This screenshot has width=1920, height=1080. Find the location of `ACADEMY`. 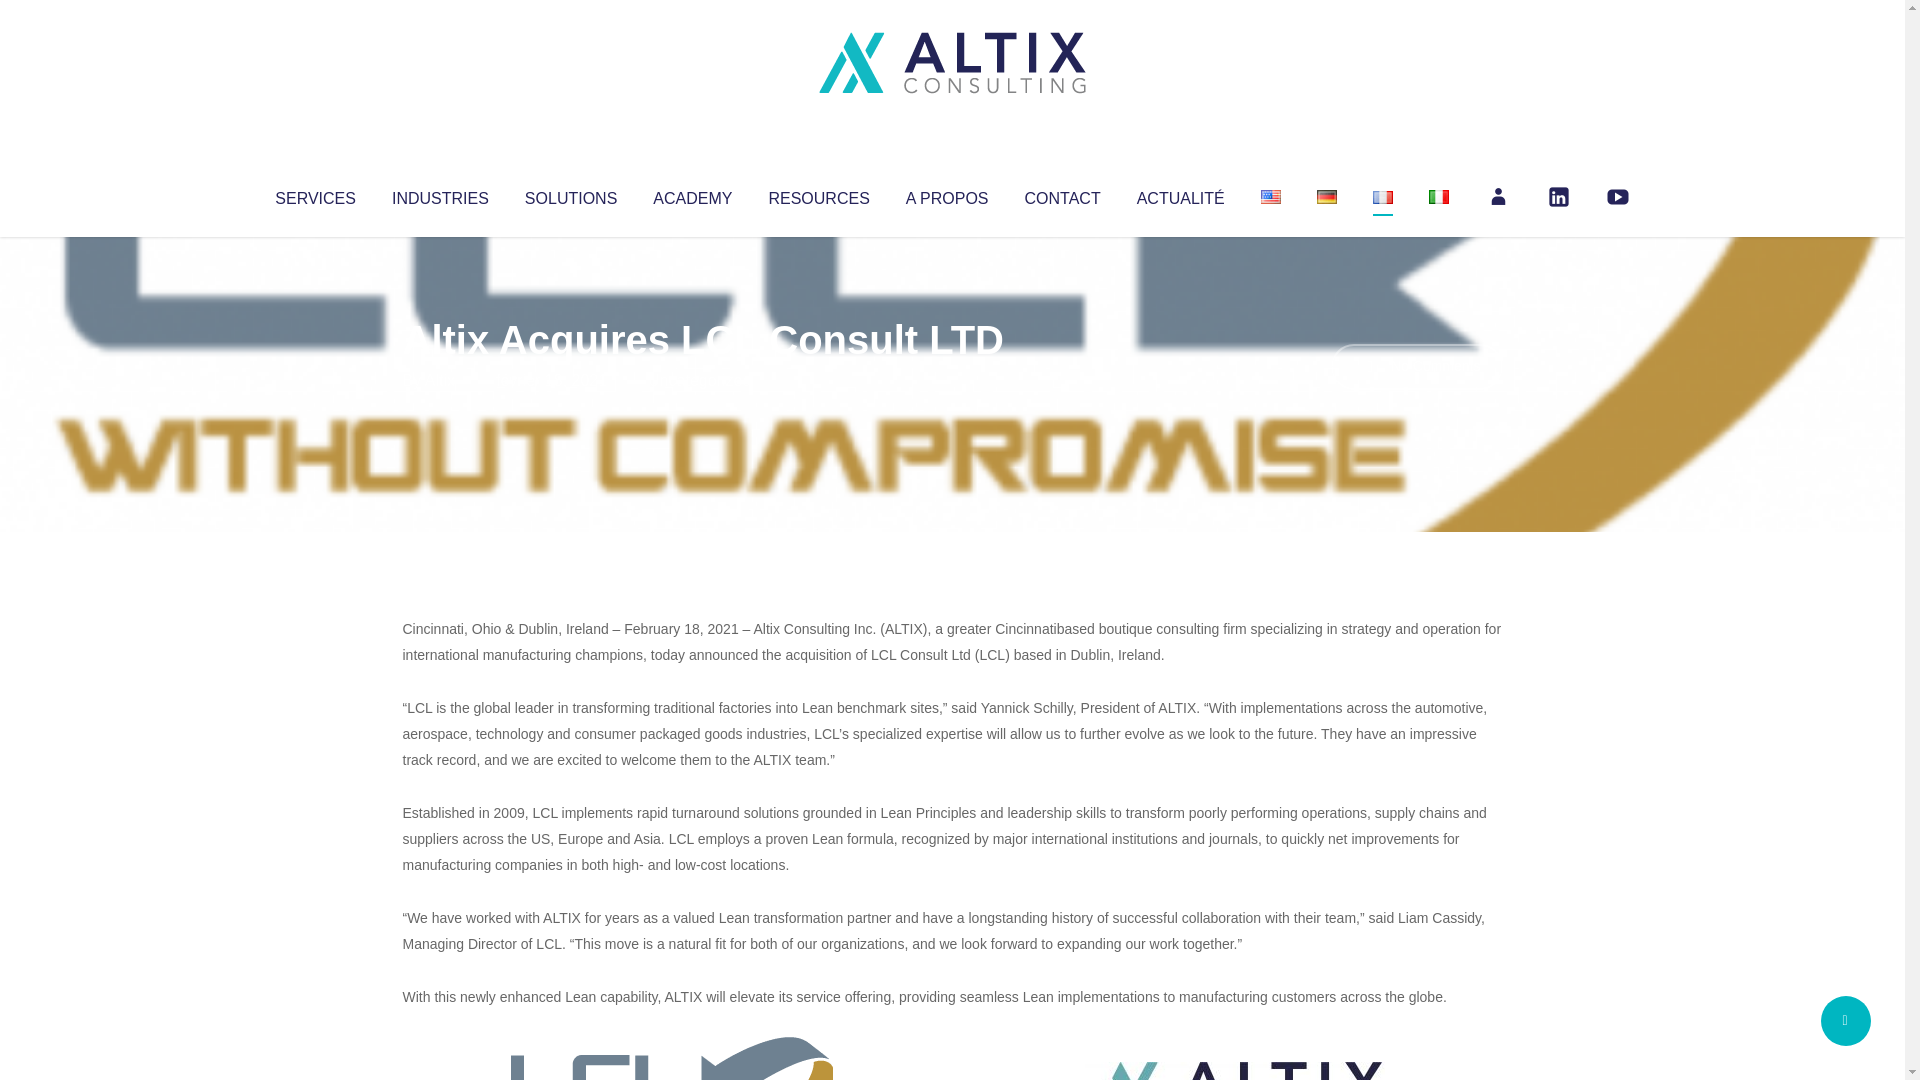

ACADEMY is located at coordinates (692, 194).